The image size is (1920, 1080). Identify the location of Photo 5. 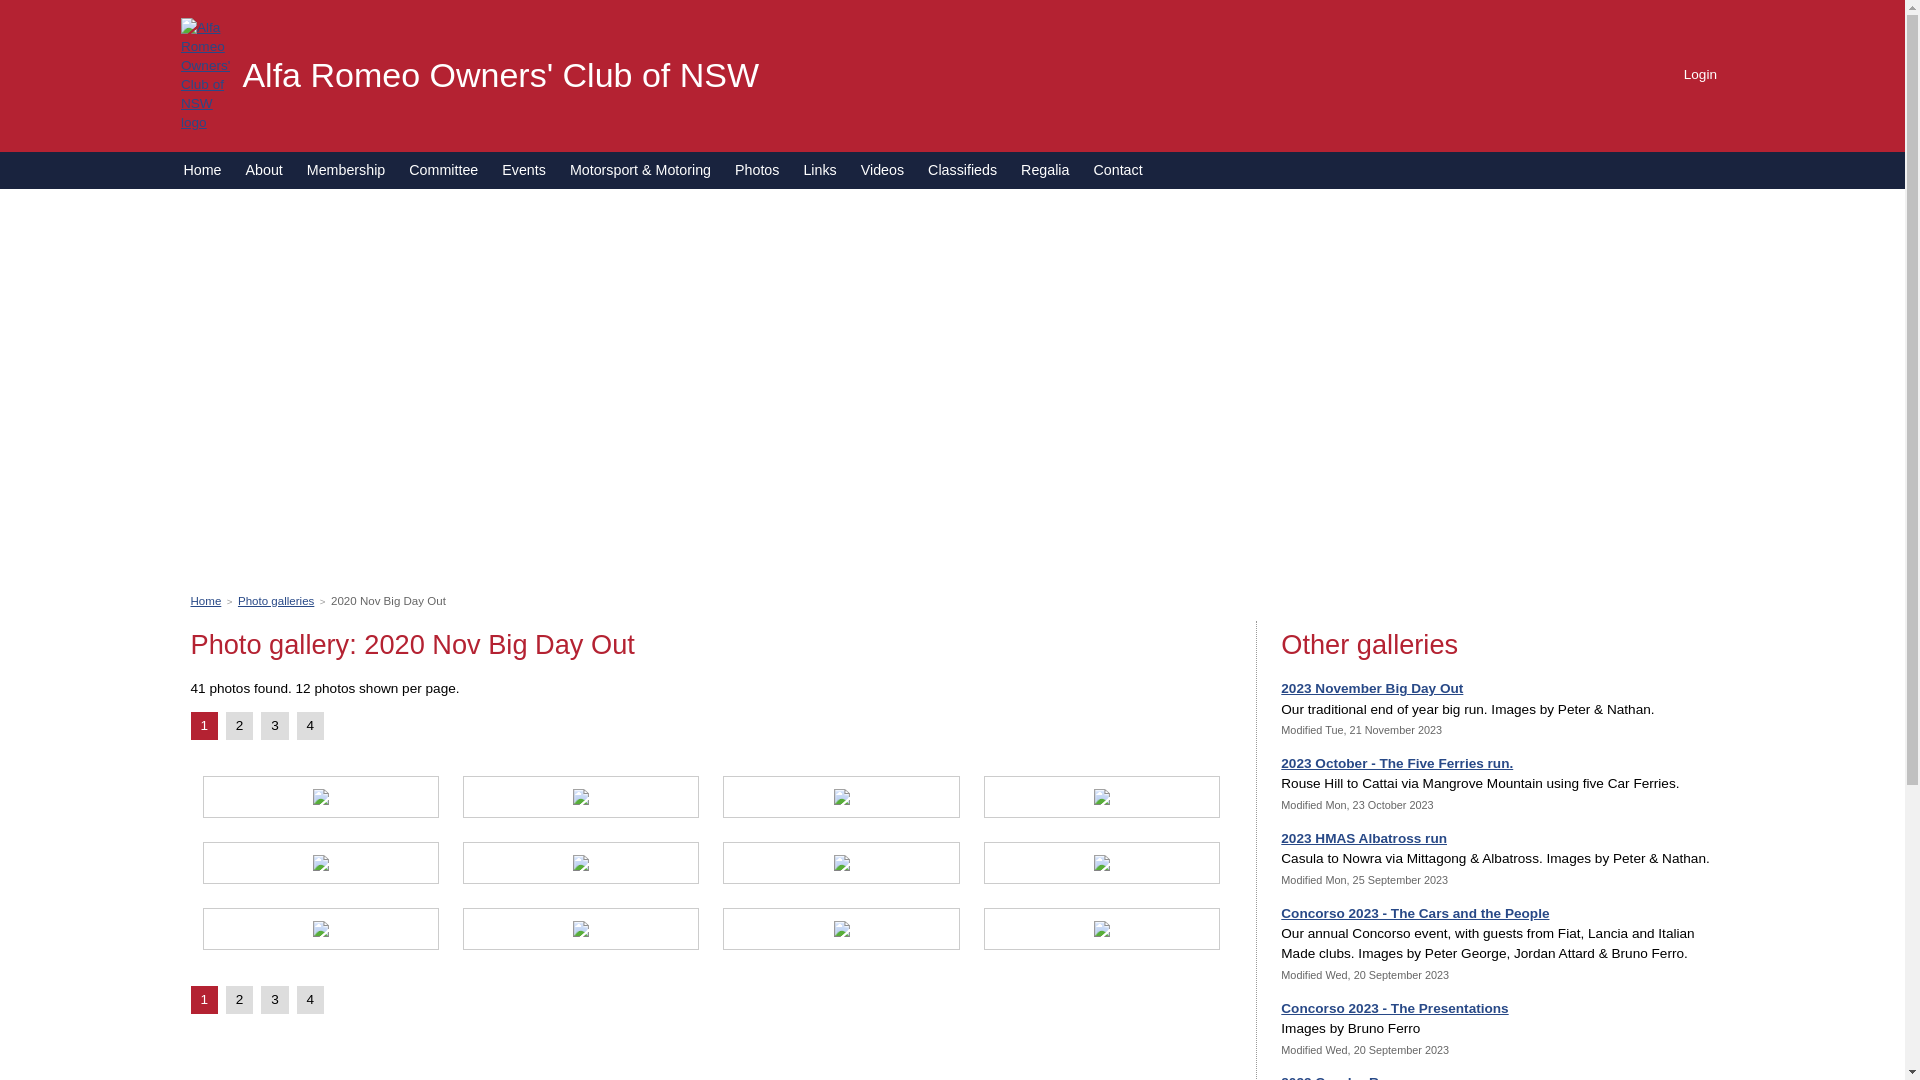
(320, 863).